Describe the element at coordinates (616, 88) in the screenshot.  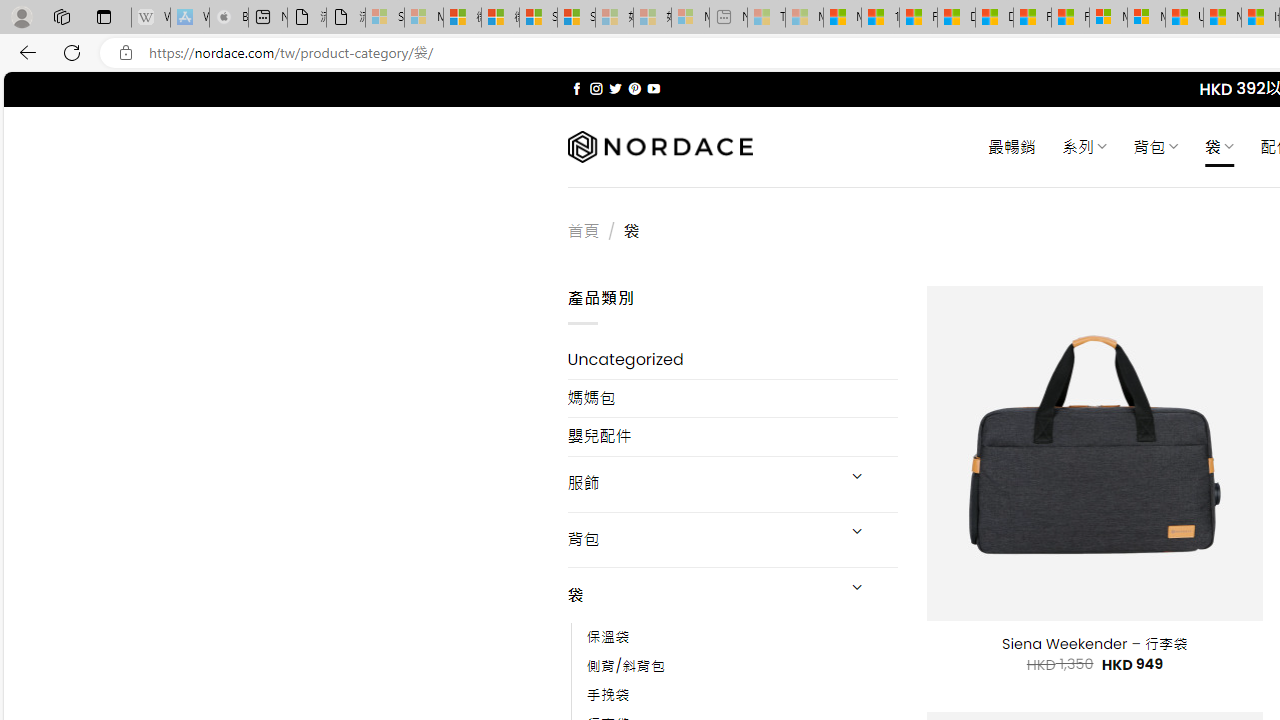
I see `Follow on Twitter` at that location.